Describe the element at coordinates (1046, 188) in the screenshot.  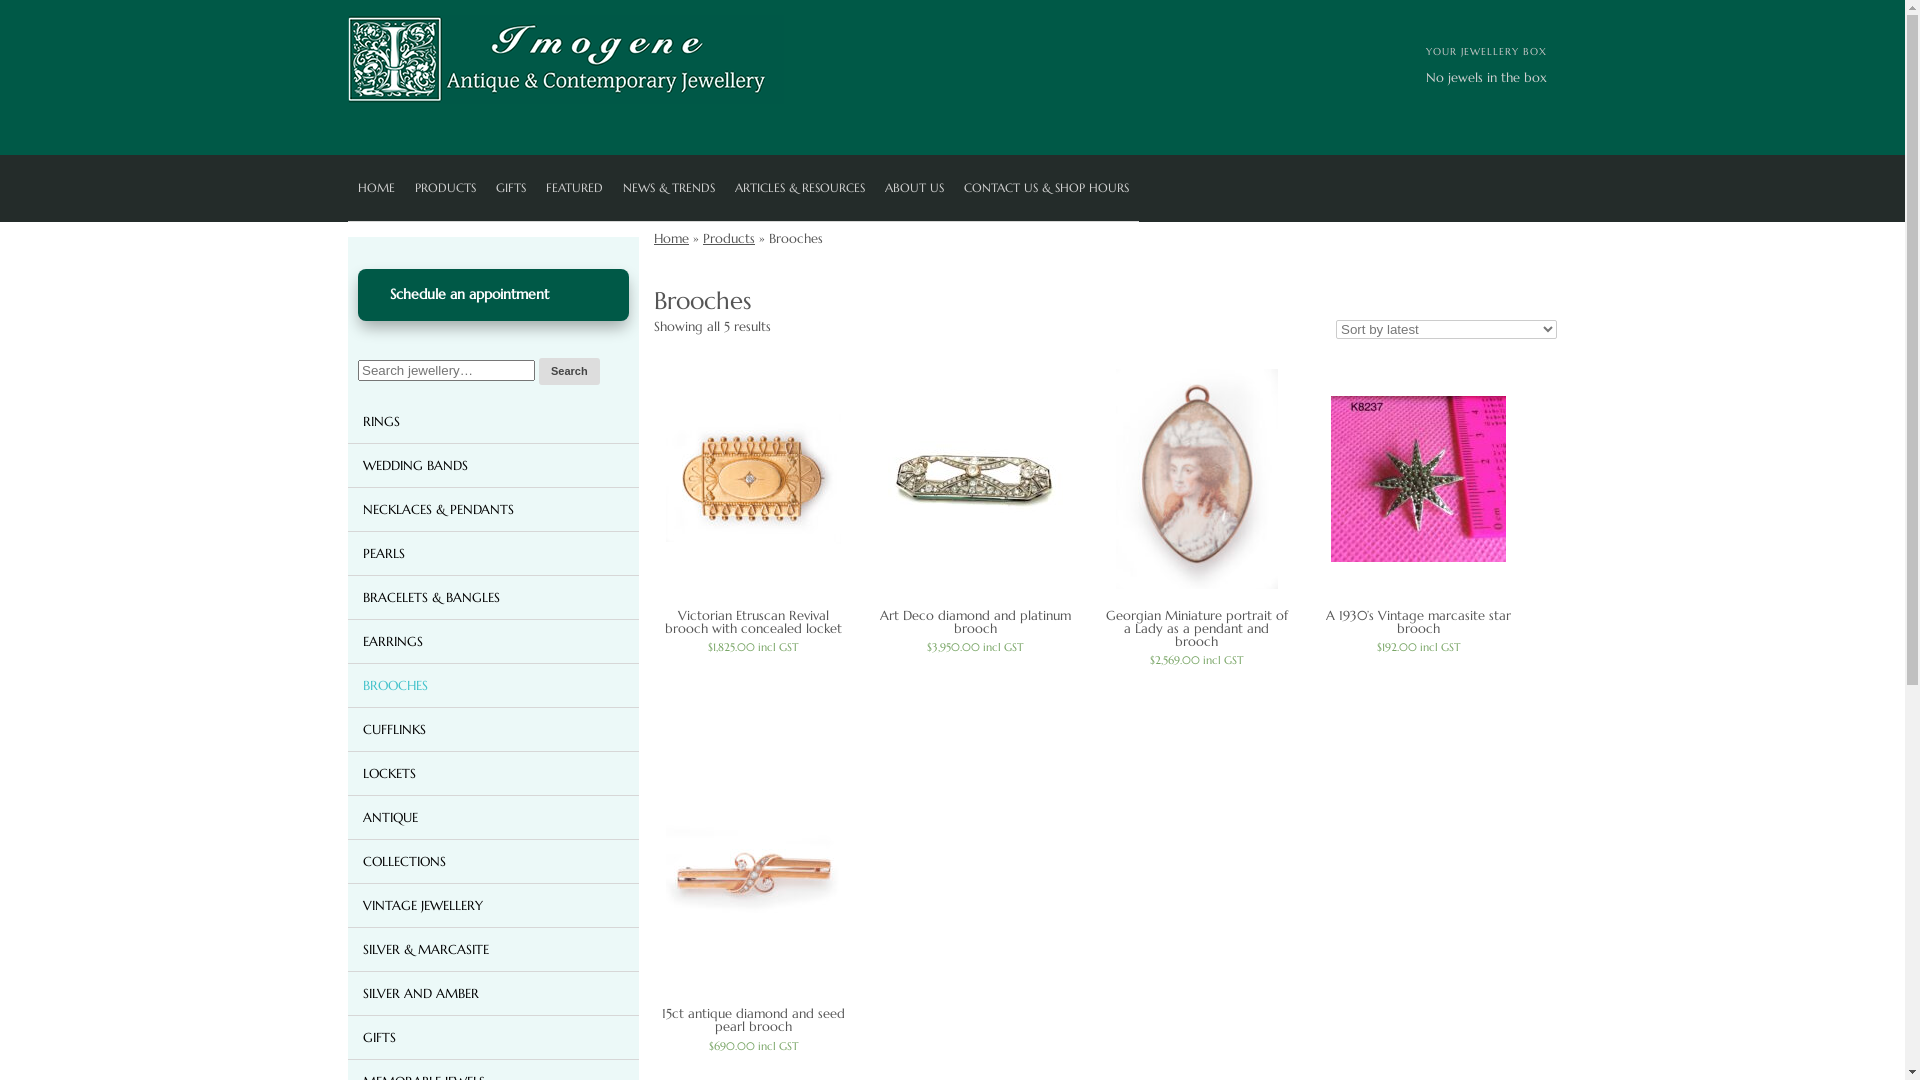
I see `CONTACT US & SHOP HOURS` at that location.